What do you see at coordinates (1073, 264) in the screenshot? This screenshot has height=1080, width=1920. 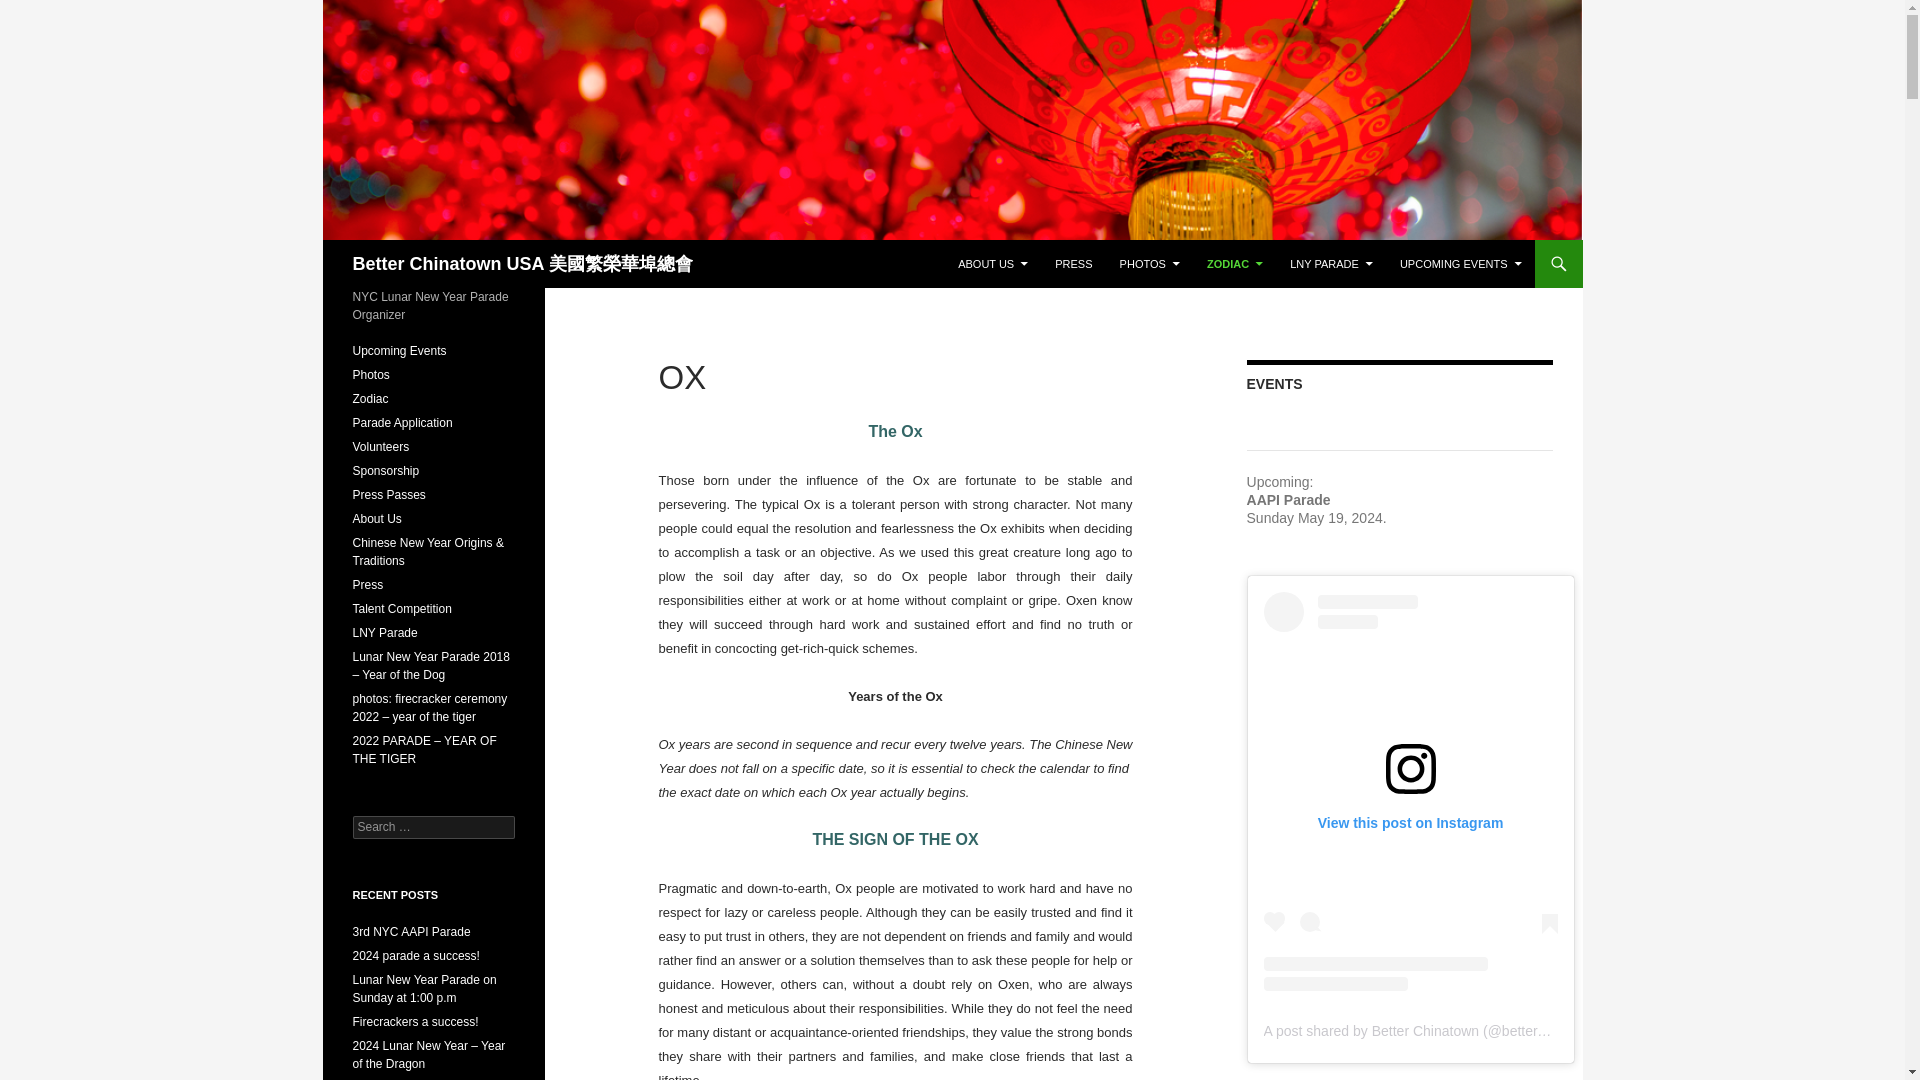 I see `PRESS` at bounding box center [1073, 264].